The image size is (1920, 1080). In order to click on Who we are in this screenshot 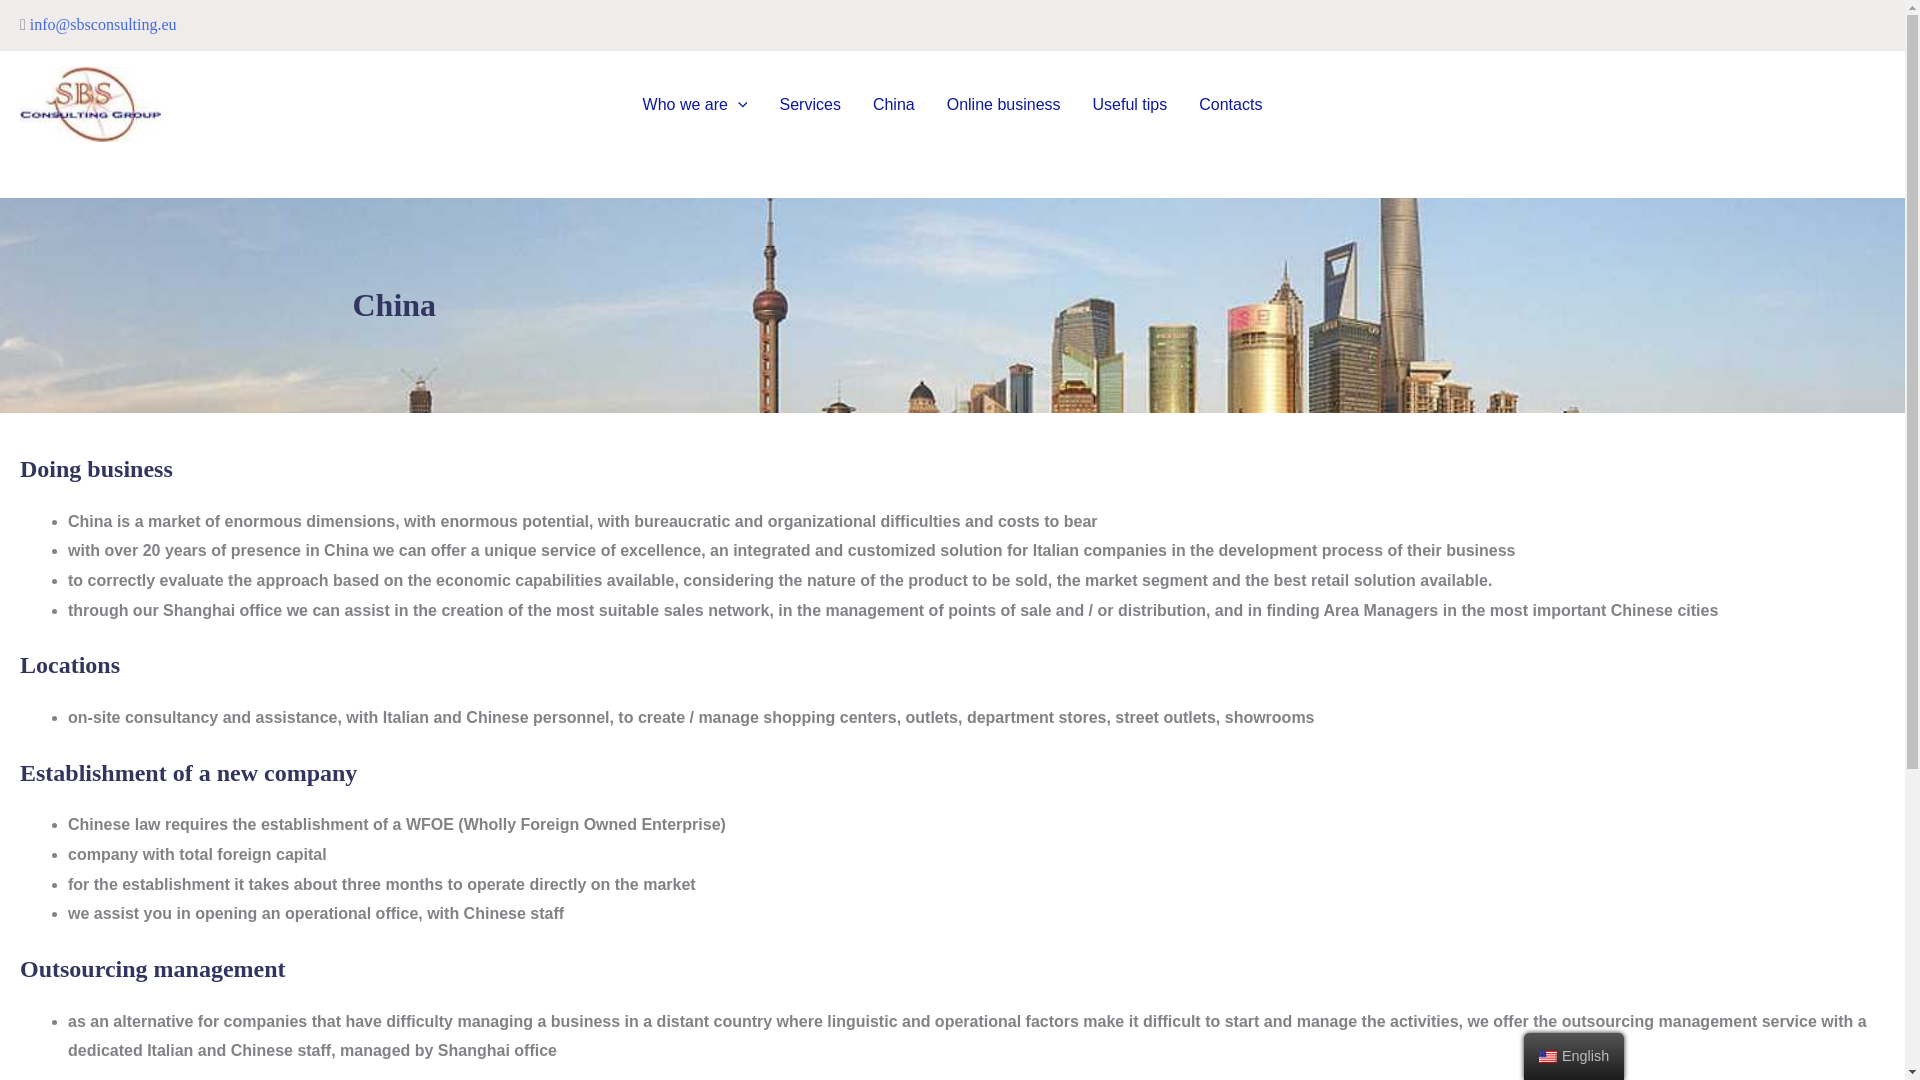, I will do `click(696, 105)`.